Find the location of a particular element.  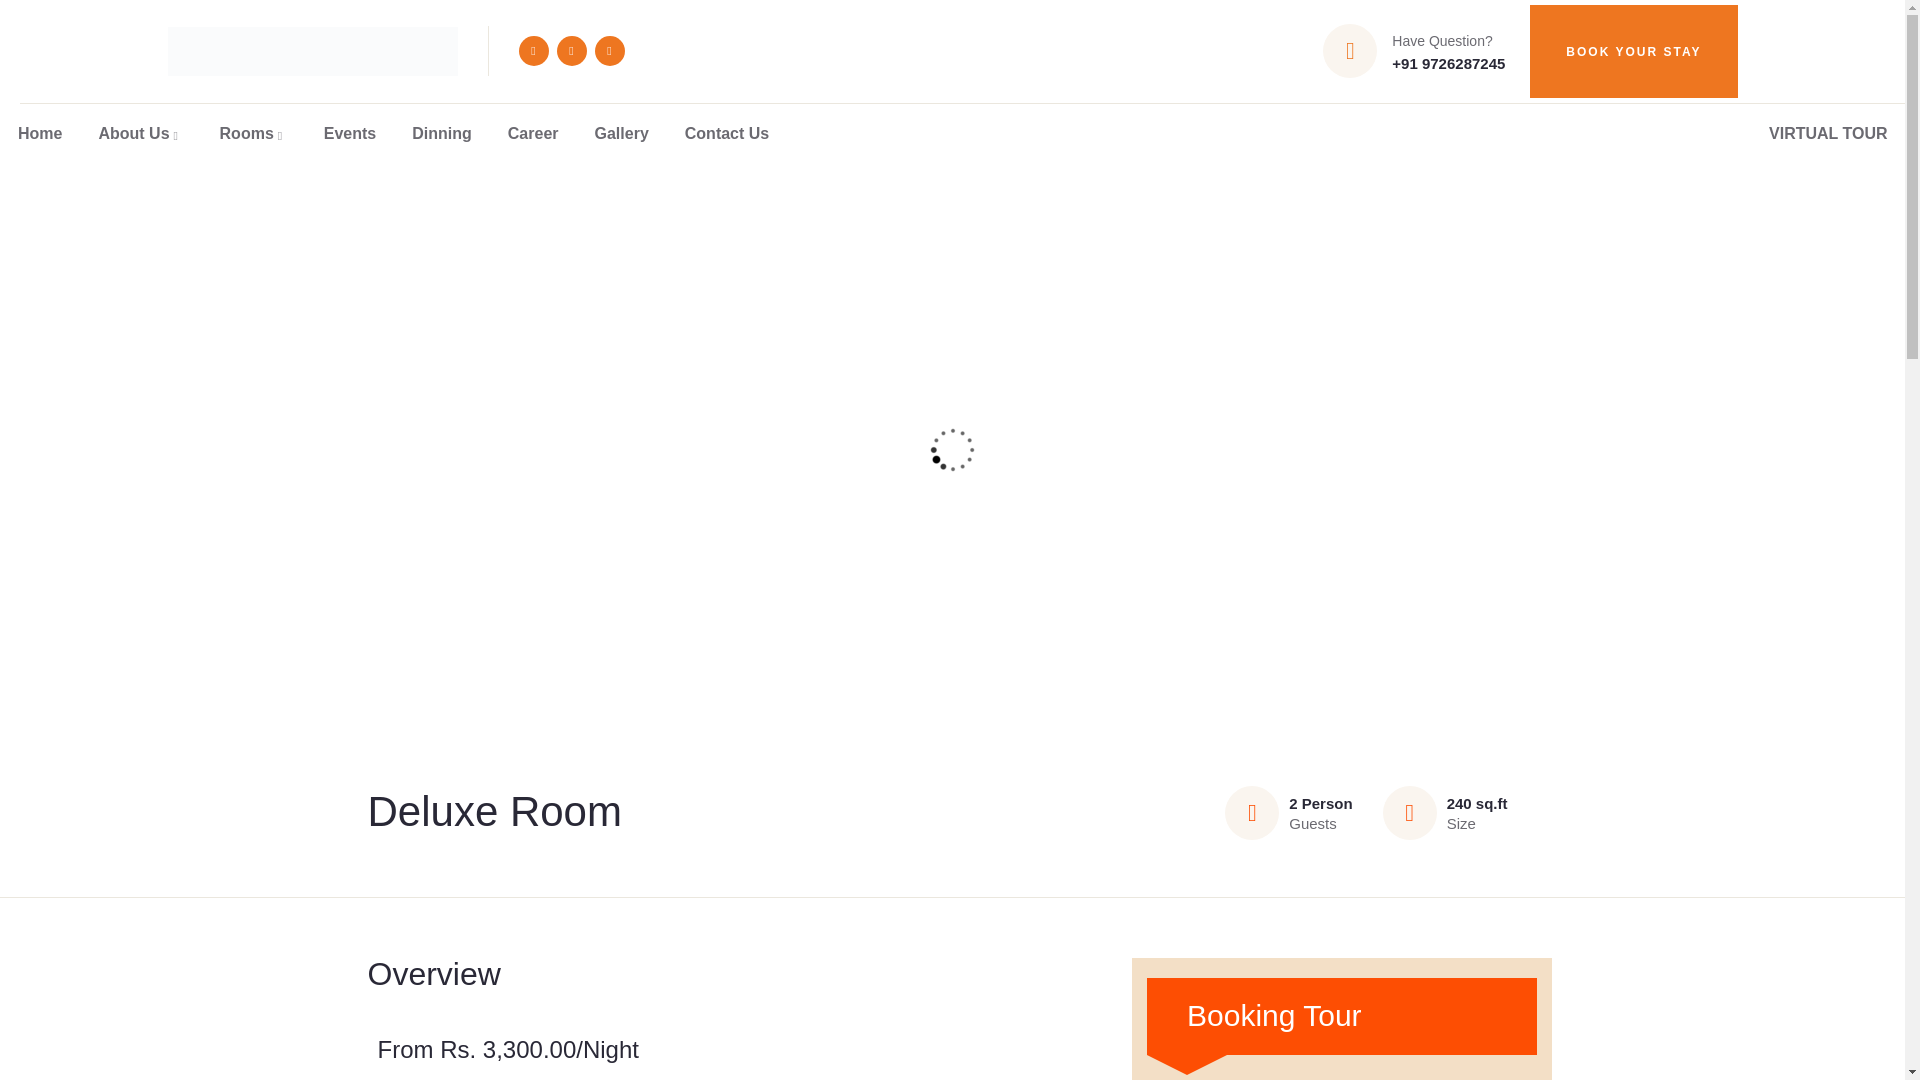

Dinning is located at coordinates (441, 134).